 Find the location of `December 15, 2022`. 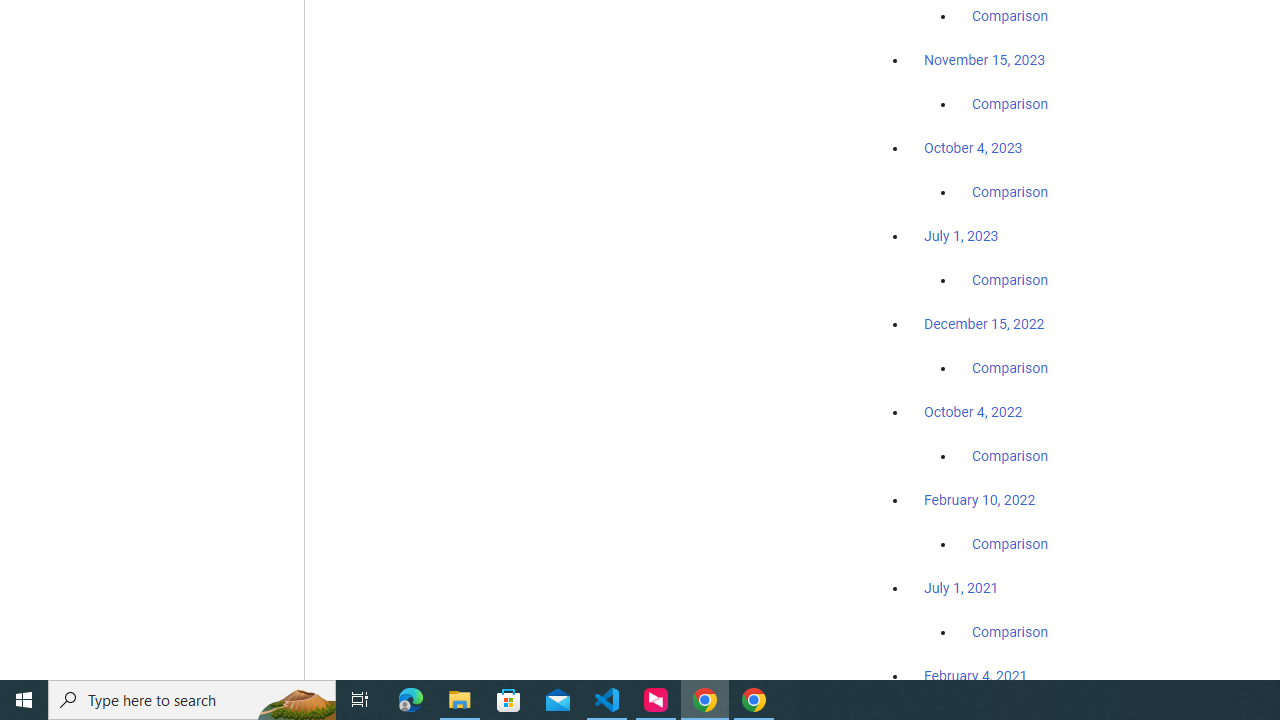

December 15, 2022 is located at coordinates (984, 324).